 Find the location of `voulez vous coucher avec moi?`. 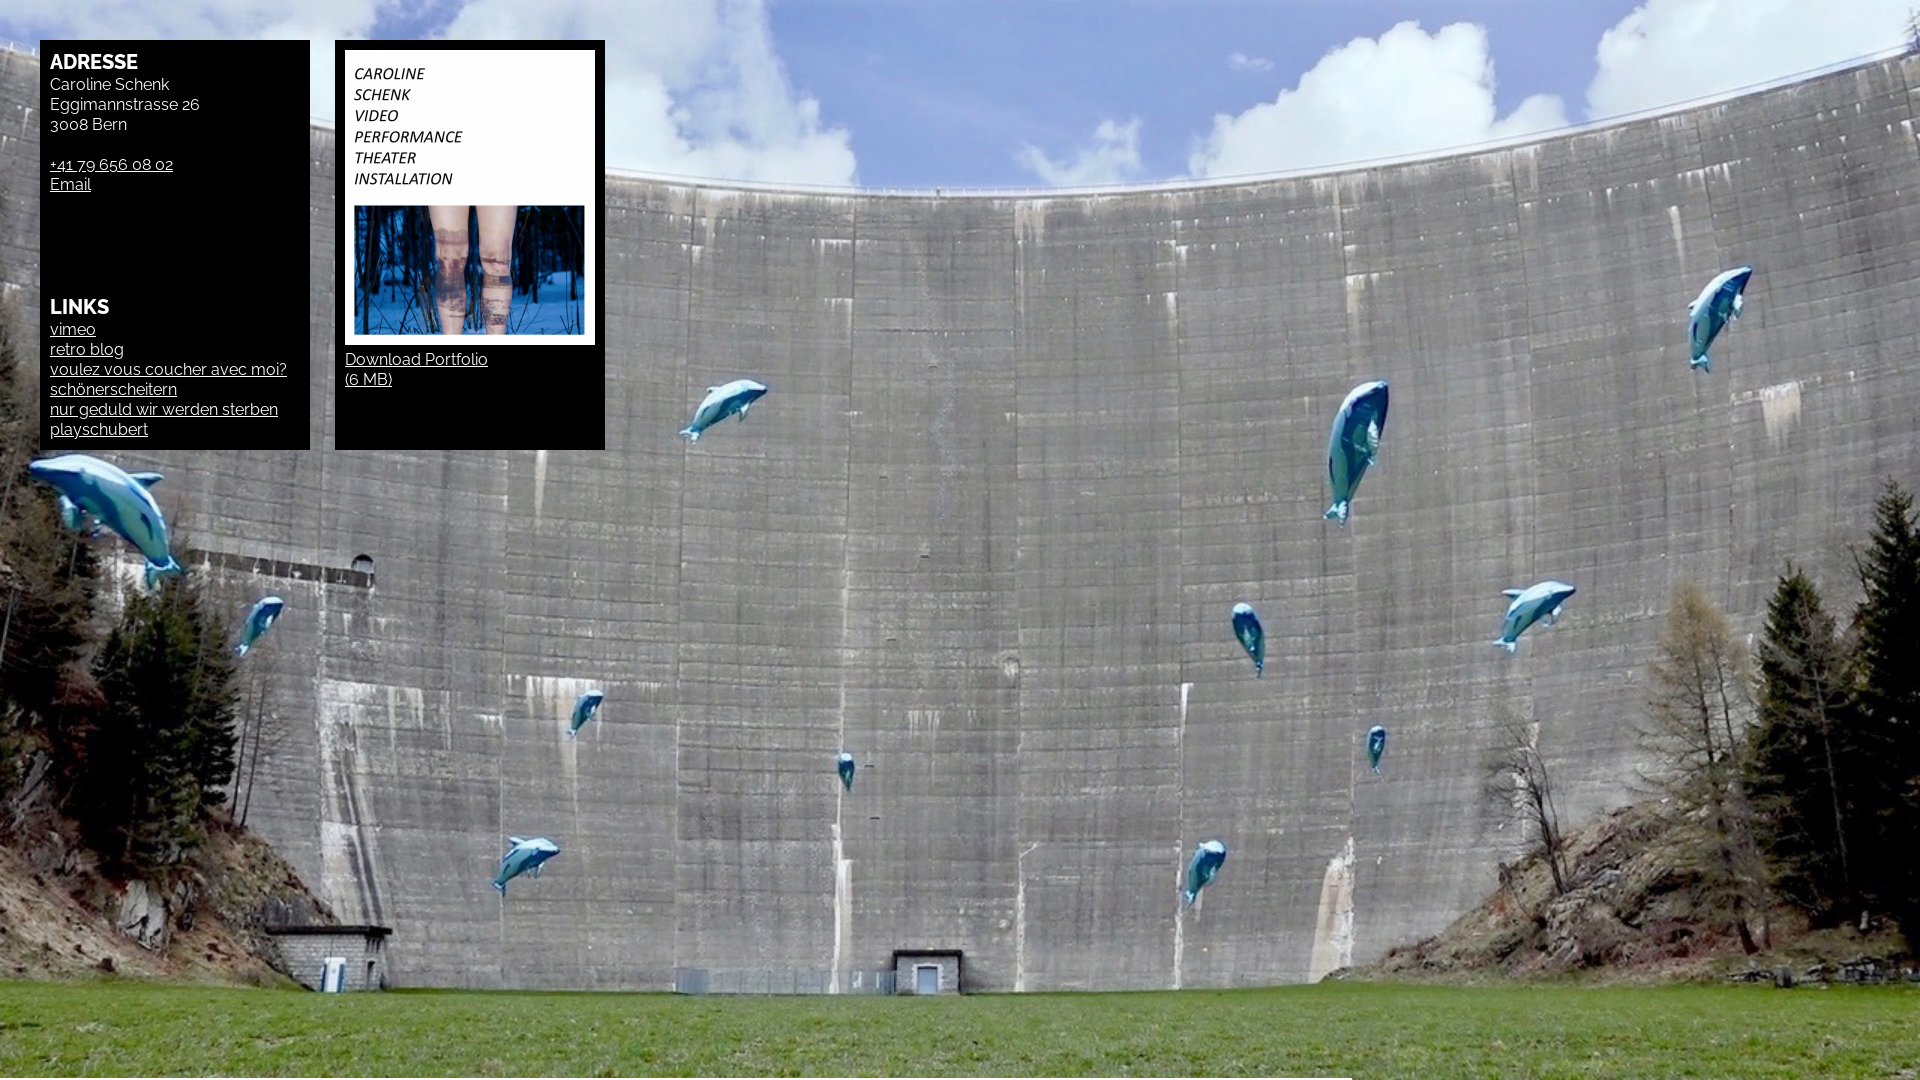

voulez vous coucher avec moi? is located at coordinates (168, 380).